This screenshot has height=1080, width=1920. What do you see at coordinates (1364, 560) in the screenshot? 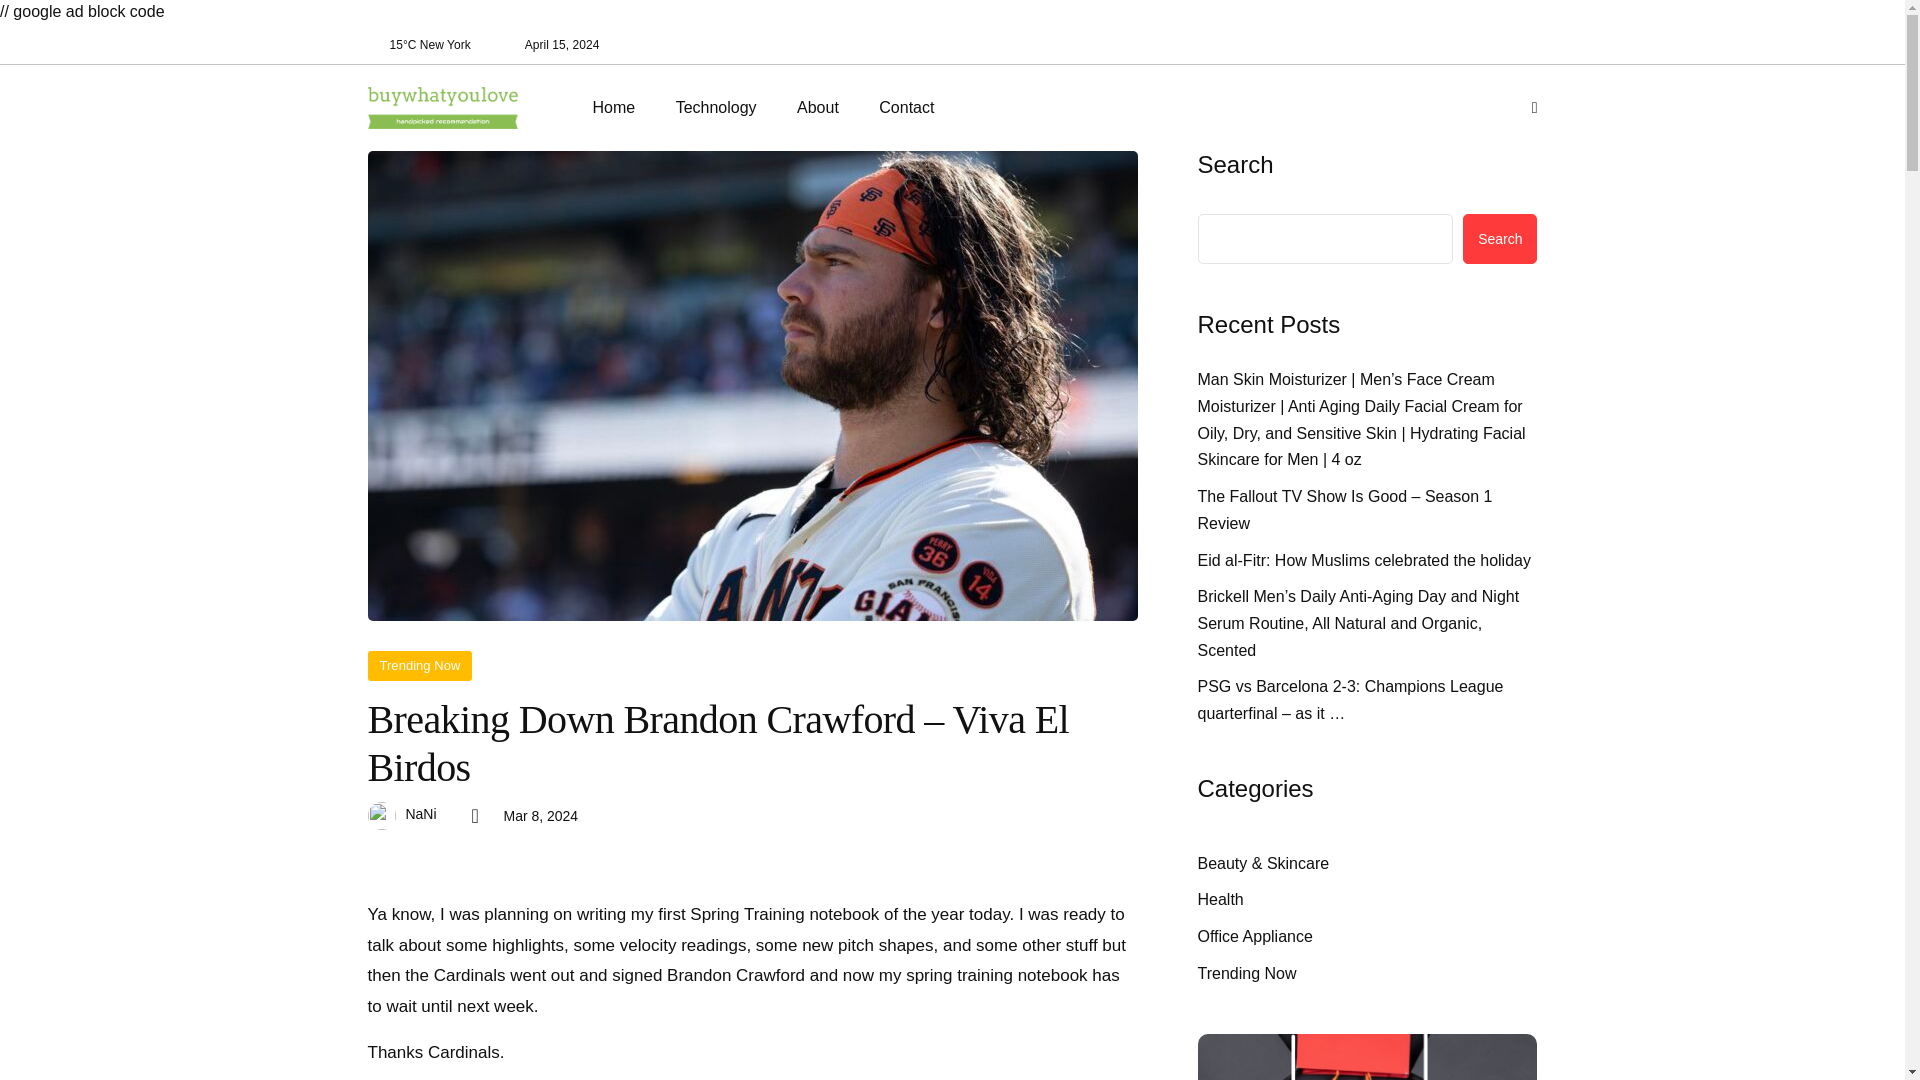
I see `Eid al-Fitr: How Muslims celebrated the holiday` at bounding box center [1364, 560].